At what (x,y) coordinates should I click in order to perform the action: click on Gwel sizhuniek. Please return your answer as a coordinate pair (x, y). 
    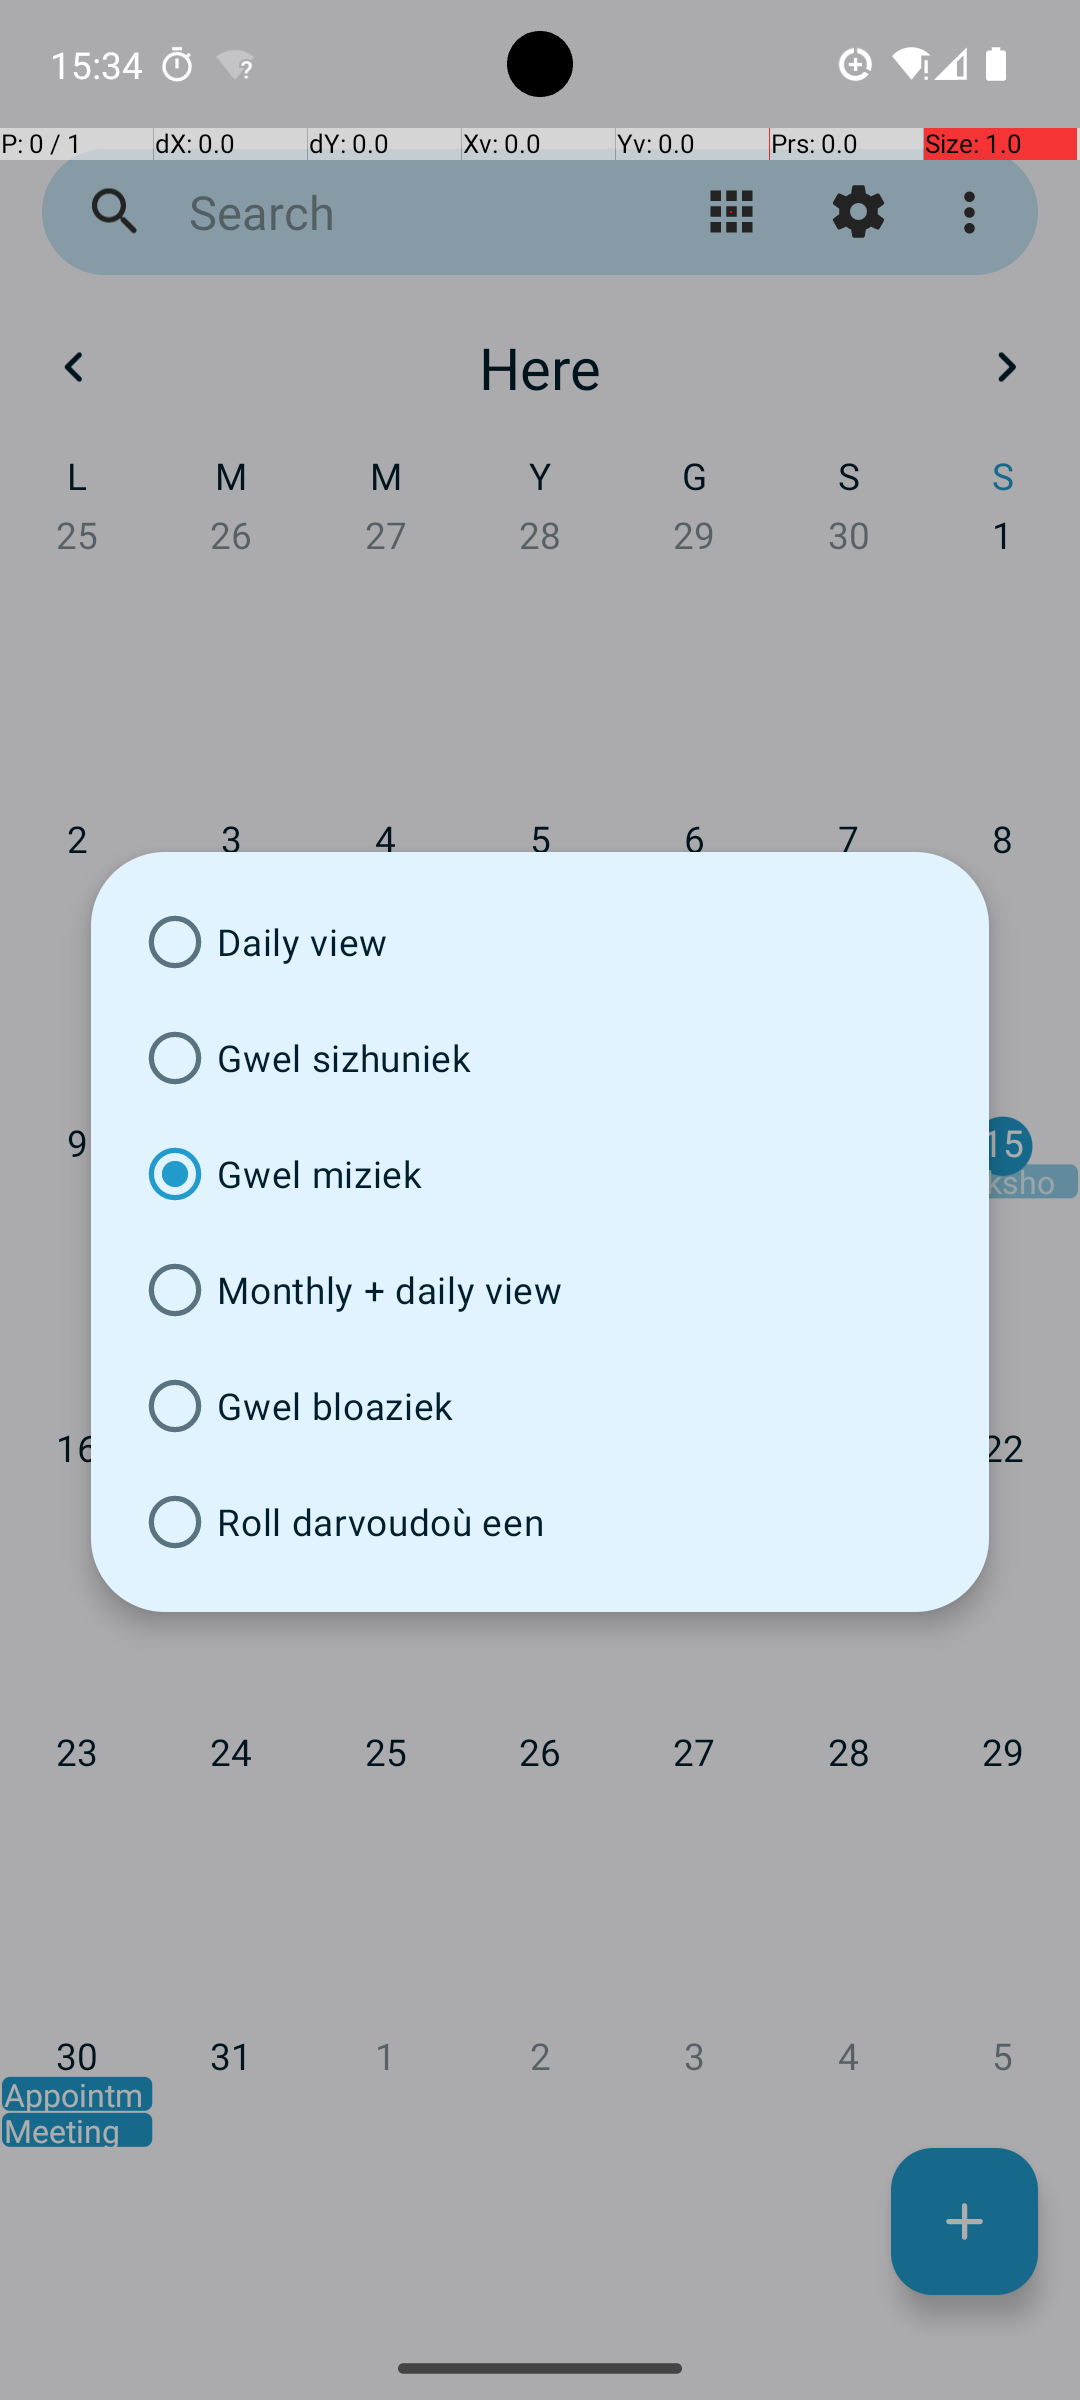
    Looking at the image, I should click on (540, 1058).